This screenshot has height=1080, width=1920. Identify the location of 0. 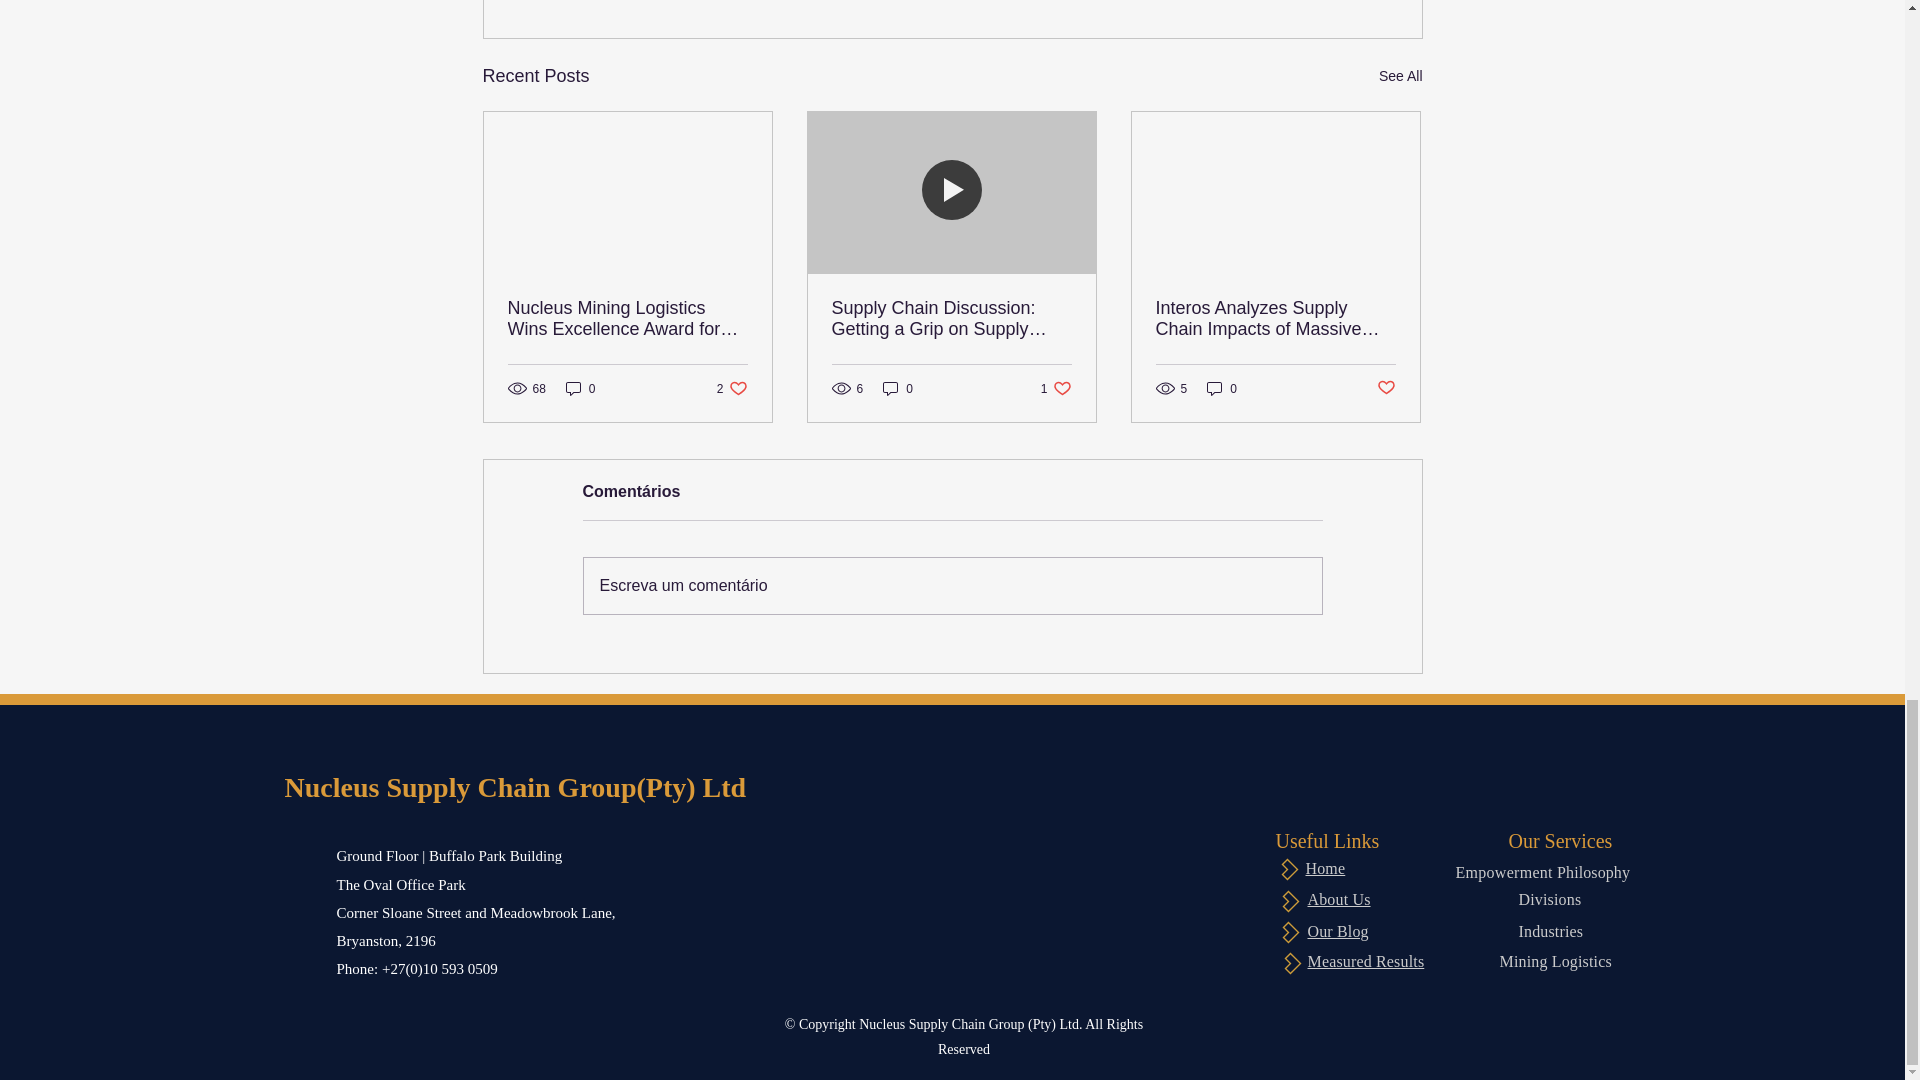
(1056, 388).